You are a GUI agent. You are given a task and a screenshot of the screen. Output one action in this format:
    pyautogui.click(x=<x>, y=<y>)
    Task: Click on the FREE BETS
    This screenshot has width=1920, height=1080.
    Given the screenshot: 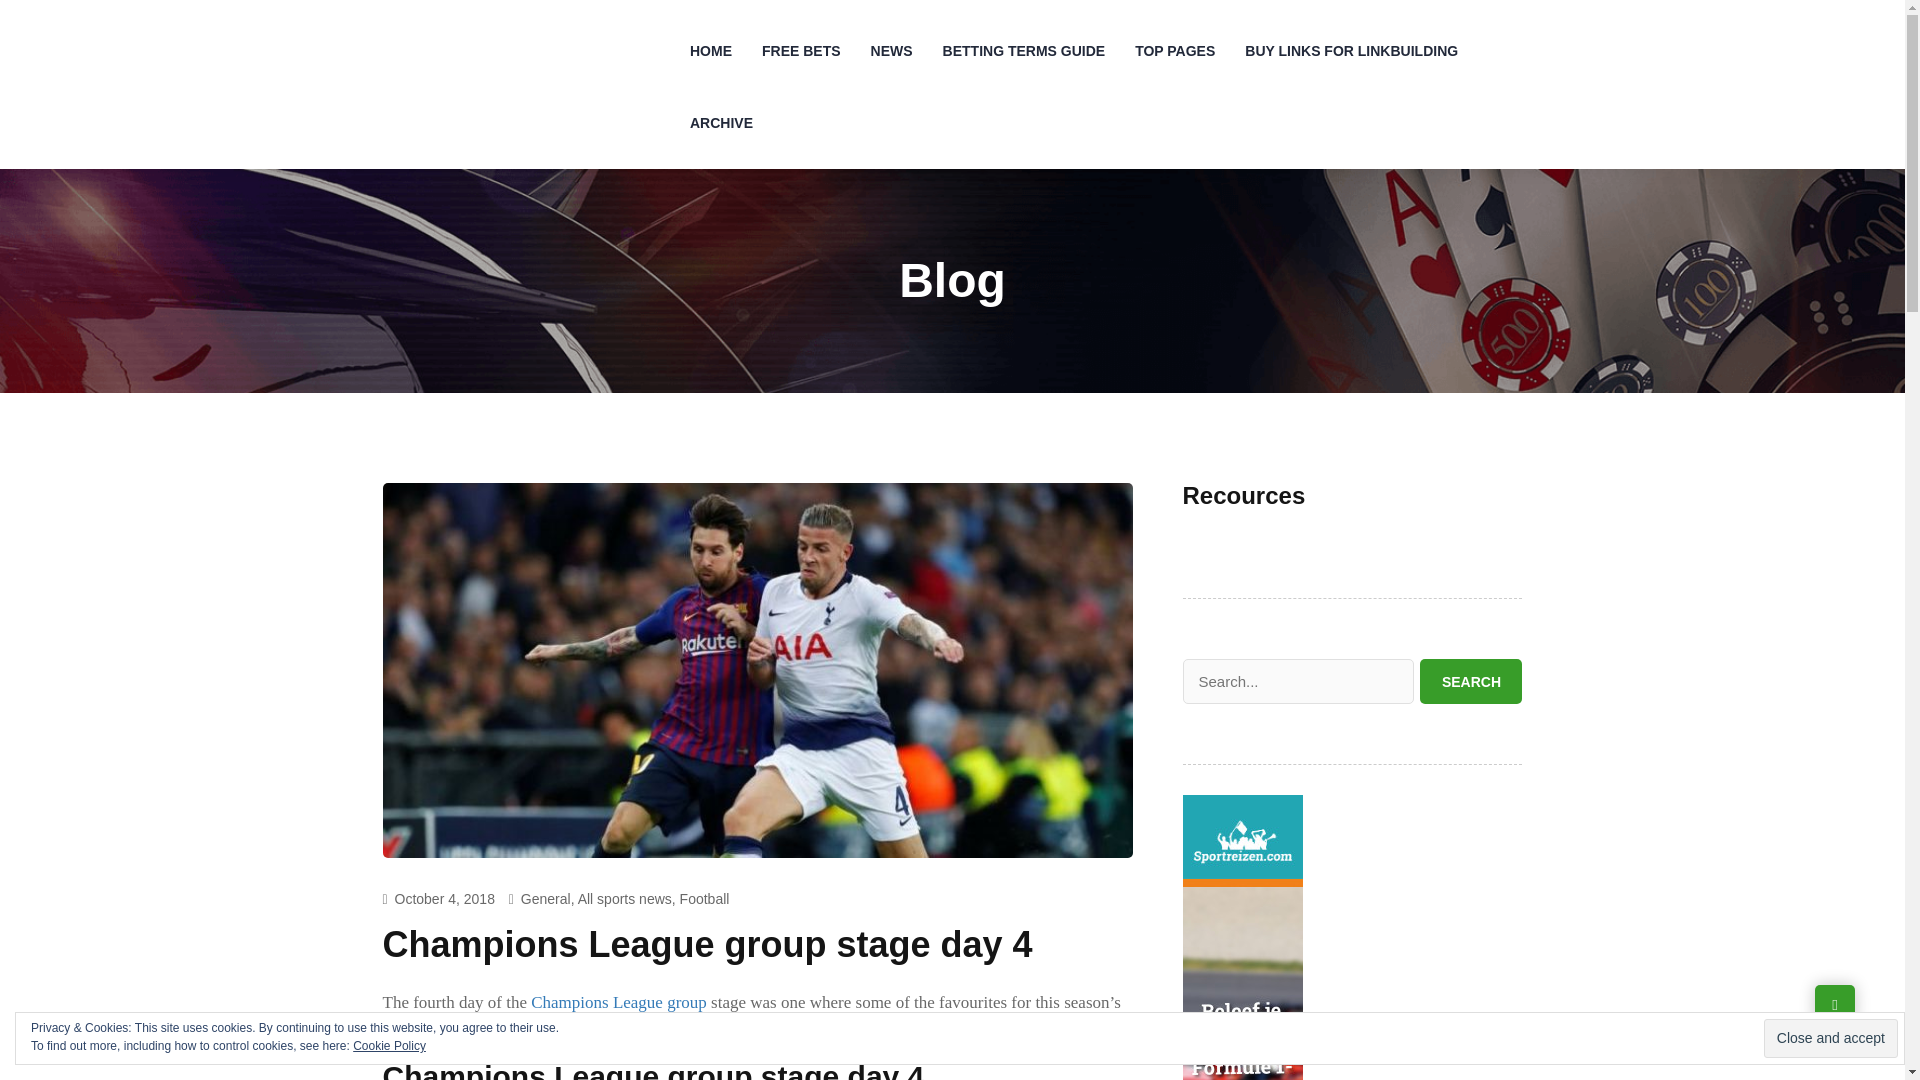 What is the action you would take?
    pyautogui.click(x=801, y=51)
    